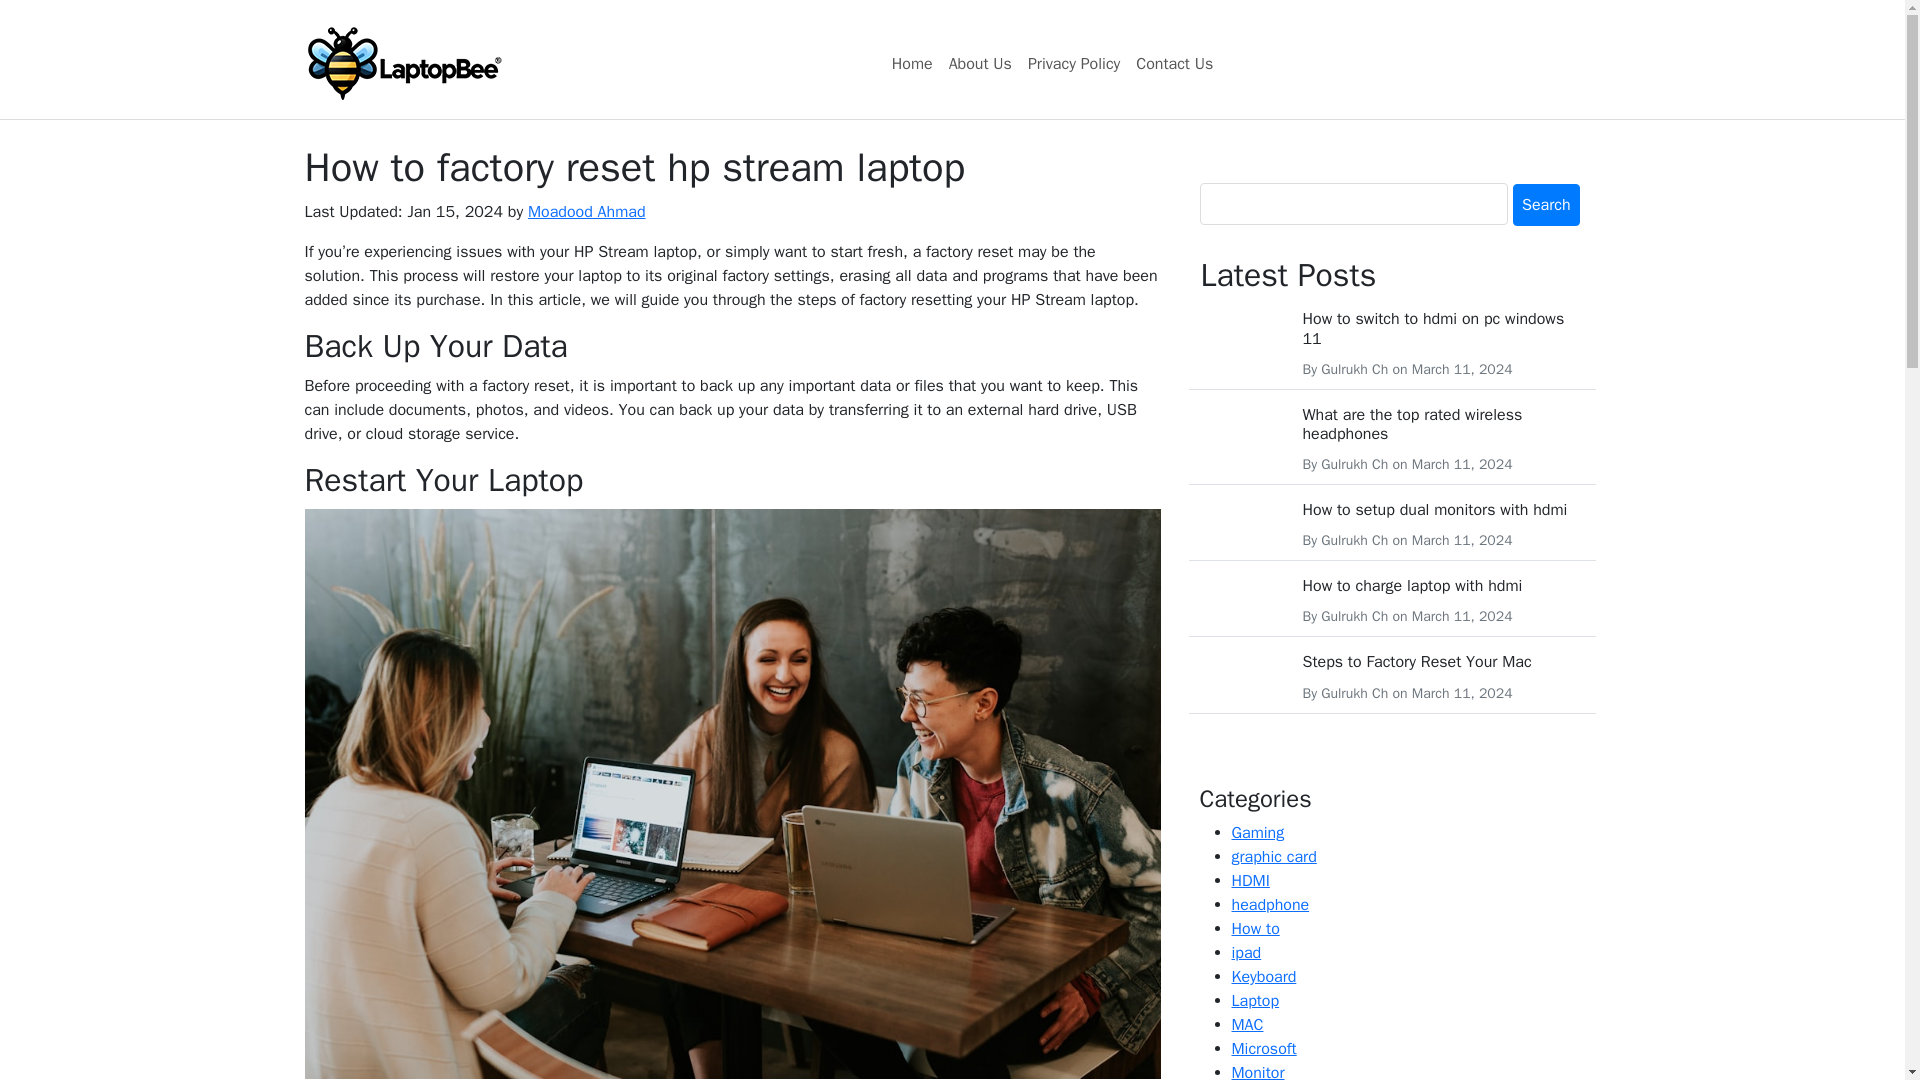 The height and width of the screenshot is (1080, 1920). I want to click on How to setup dual monitors with hdmi, so click(1434, 510).